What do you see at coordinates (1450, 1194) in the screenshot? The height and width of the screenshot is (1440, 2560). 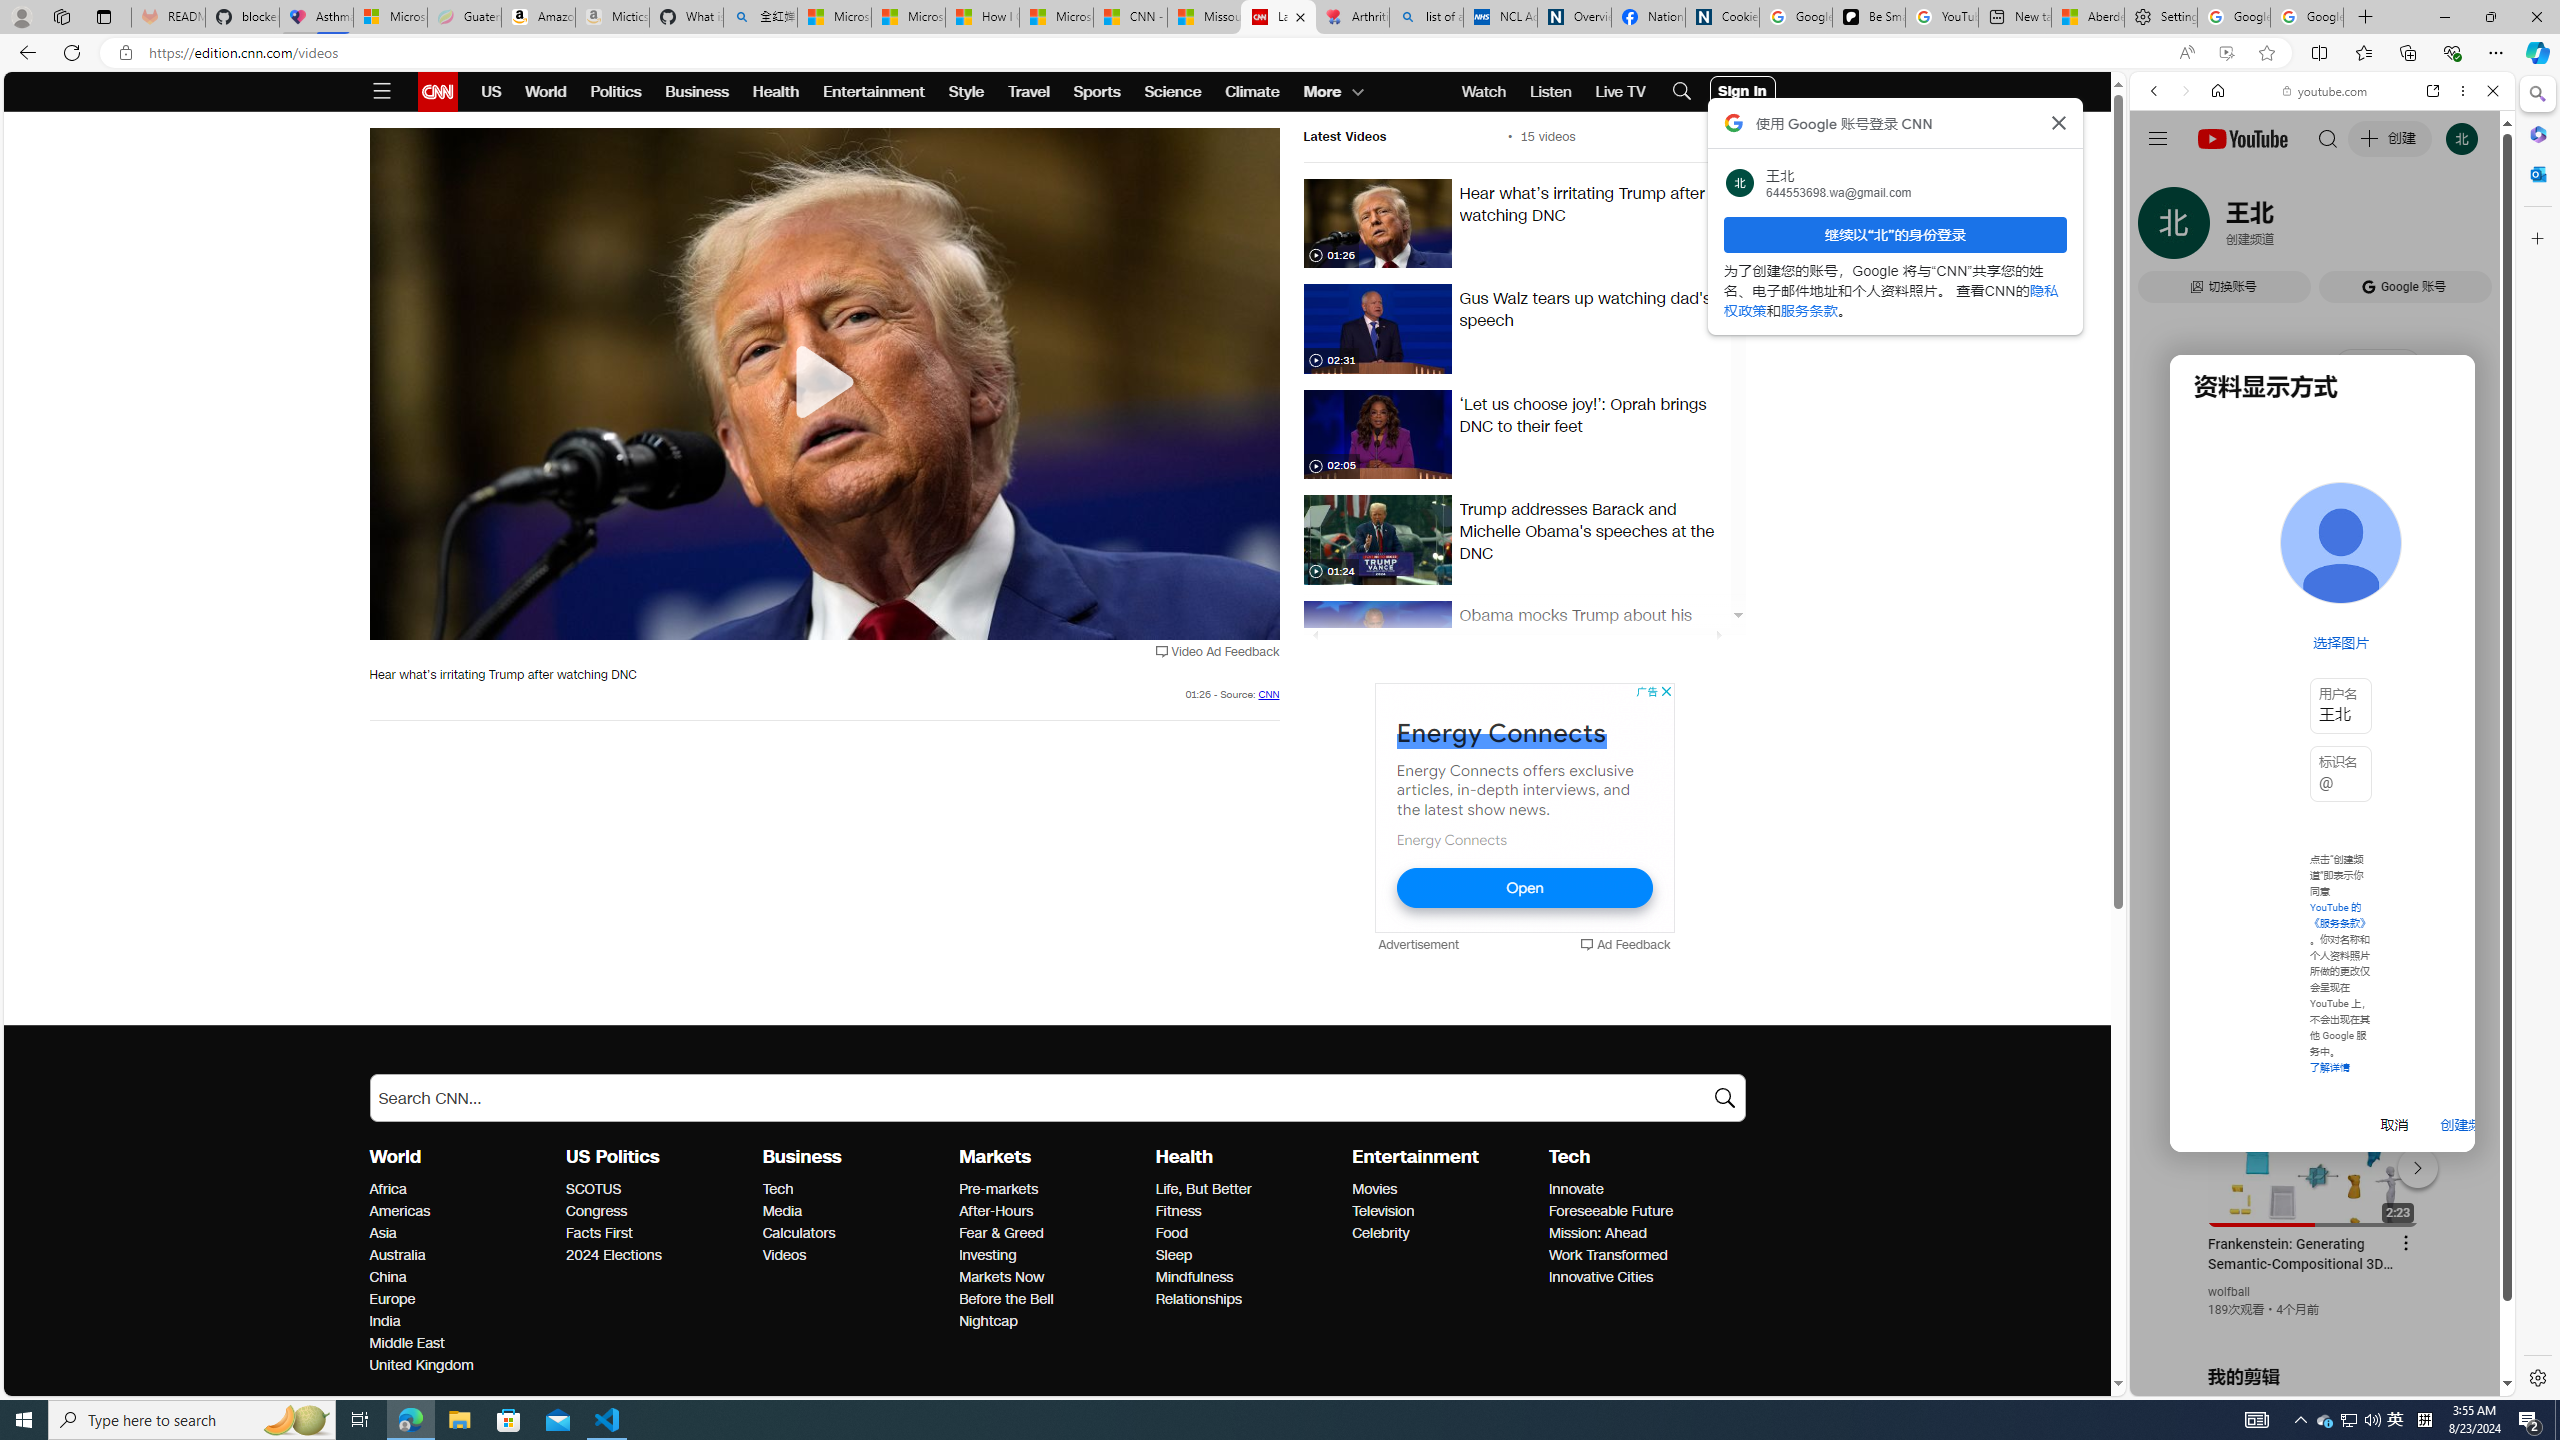 I see `EntertainmentMoviesTelevisionCelebrity` at bounding box center [1450, 1194].